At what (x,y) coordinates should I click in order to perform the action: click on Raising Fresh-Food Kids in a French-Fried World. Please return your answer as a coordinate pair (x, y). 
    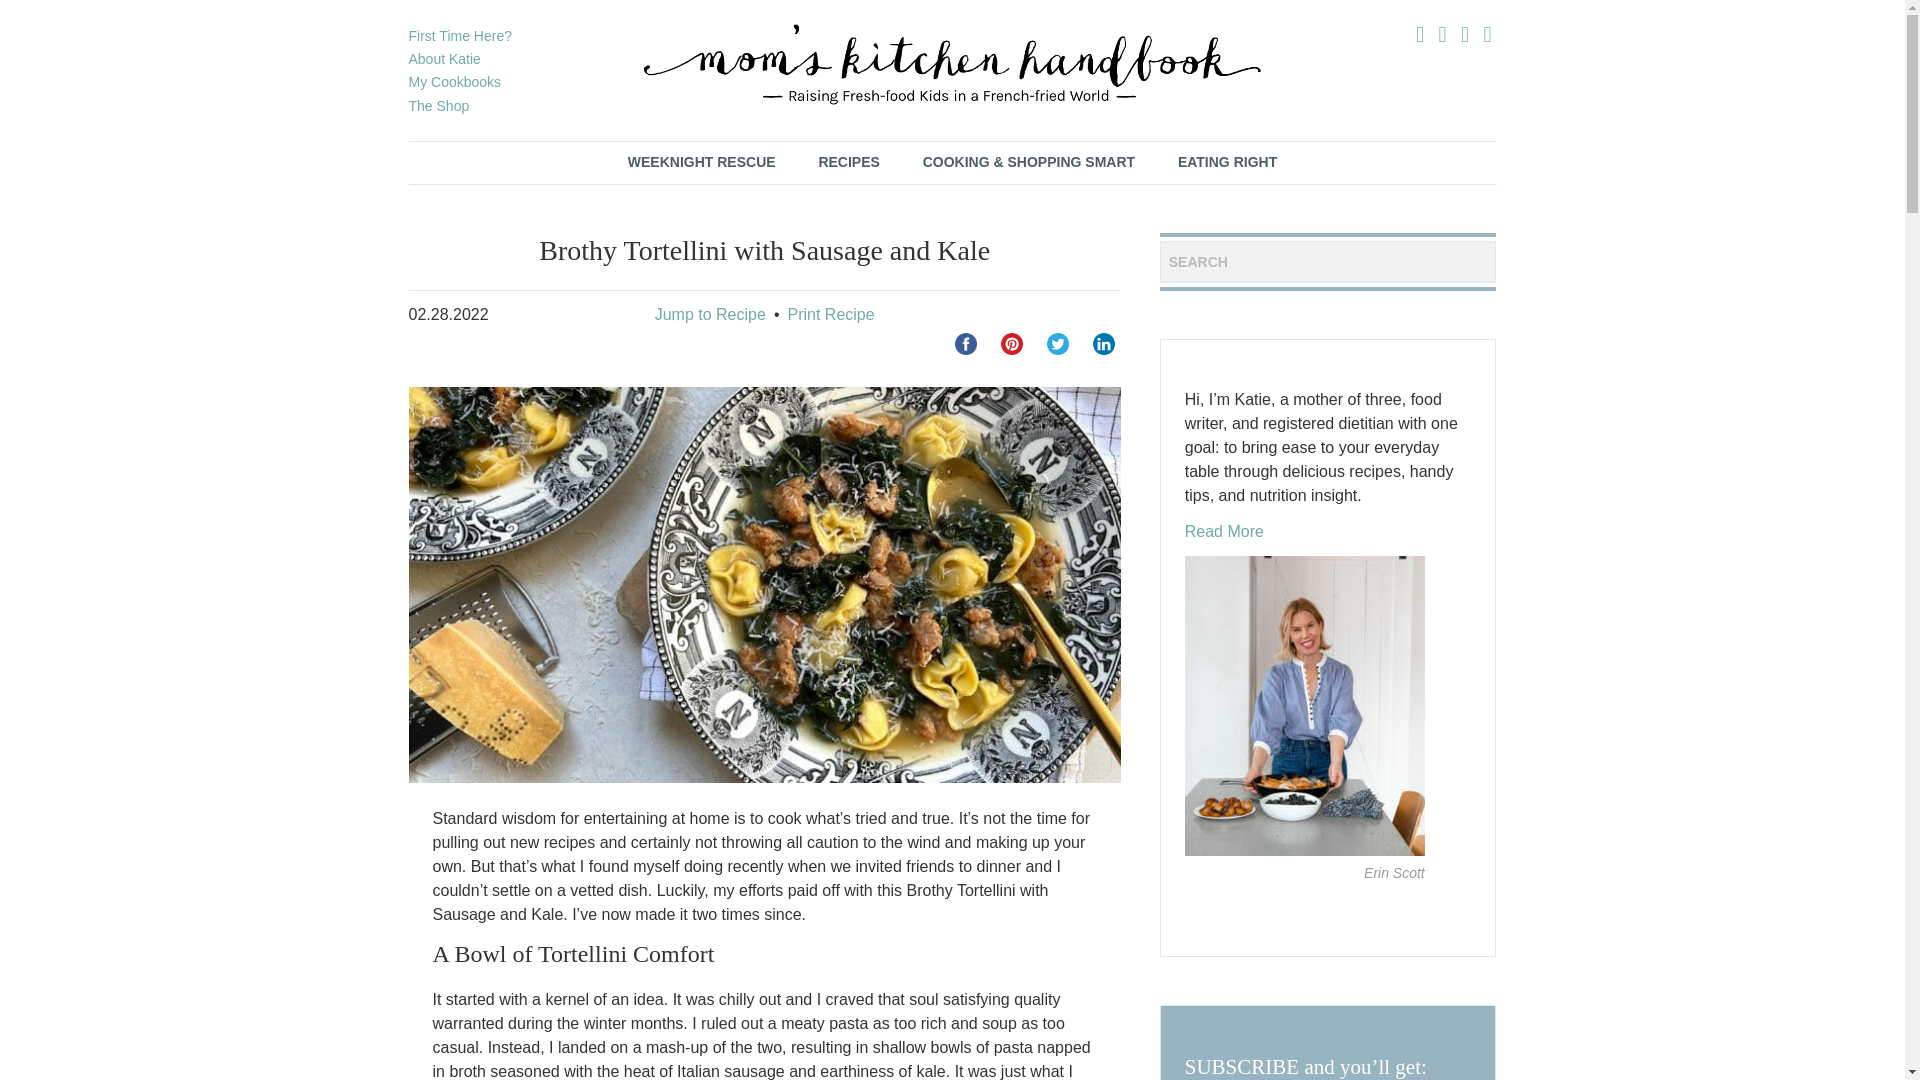
    Looking at the image, I should click on (952, 64).